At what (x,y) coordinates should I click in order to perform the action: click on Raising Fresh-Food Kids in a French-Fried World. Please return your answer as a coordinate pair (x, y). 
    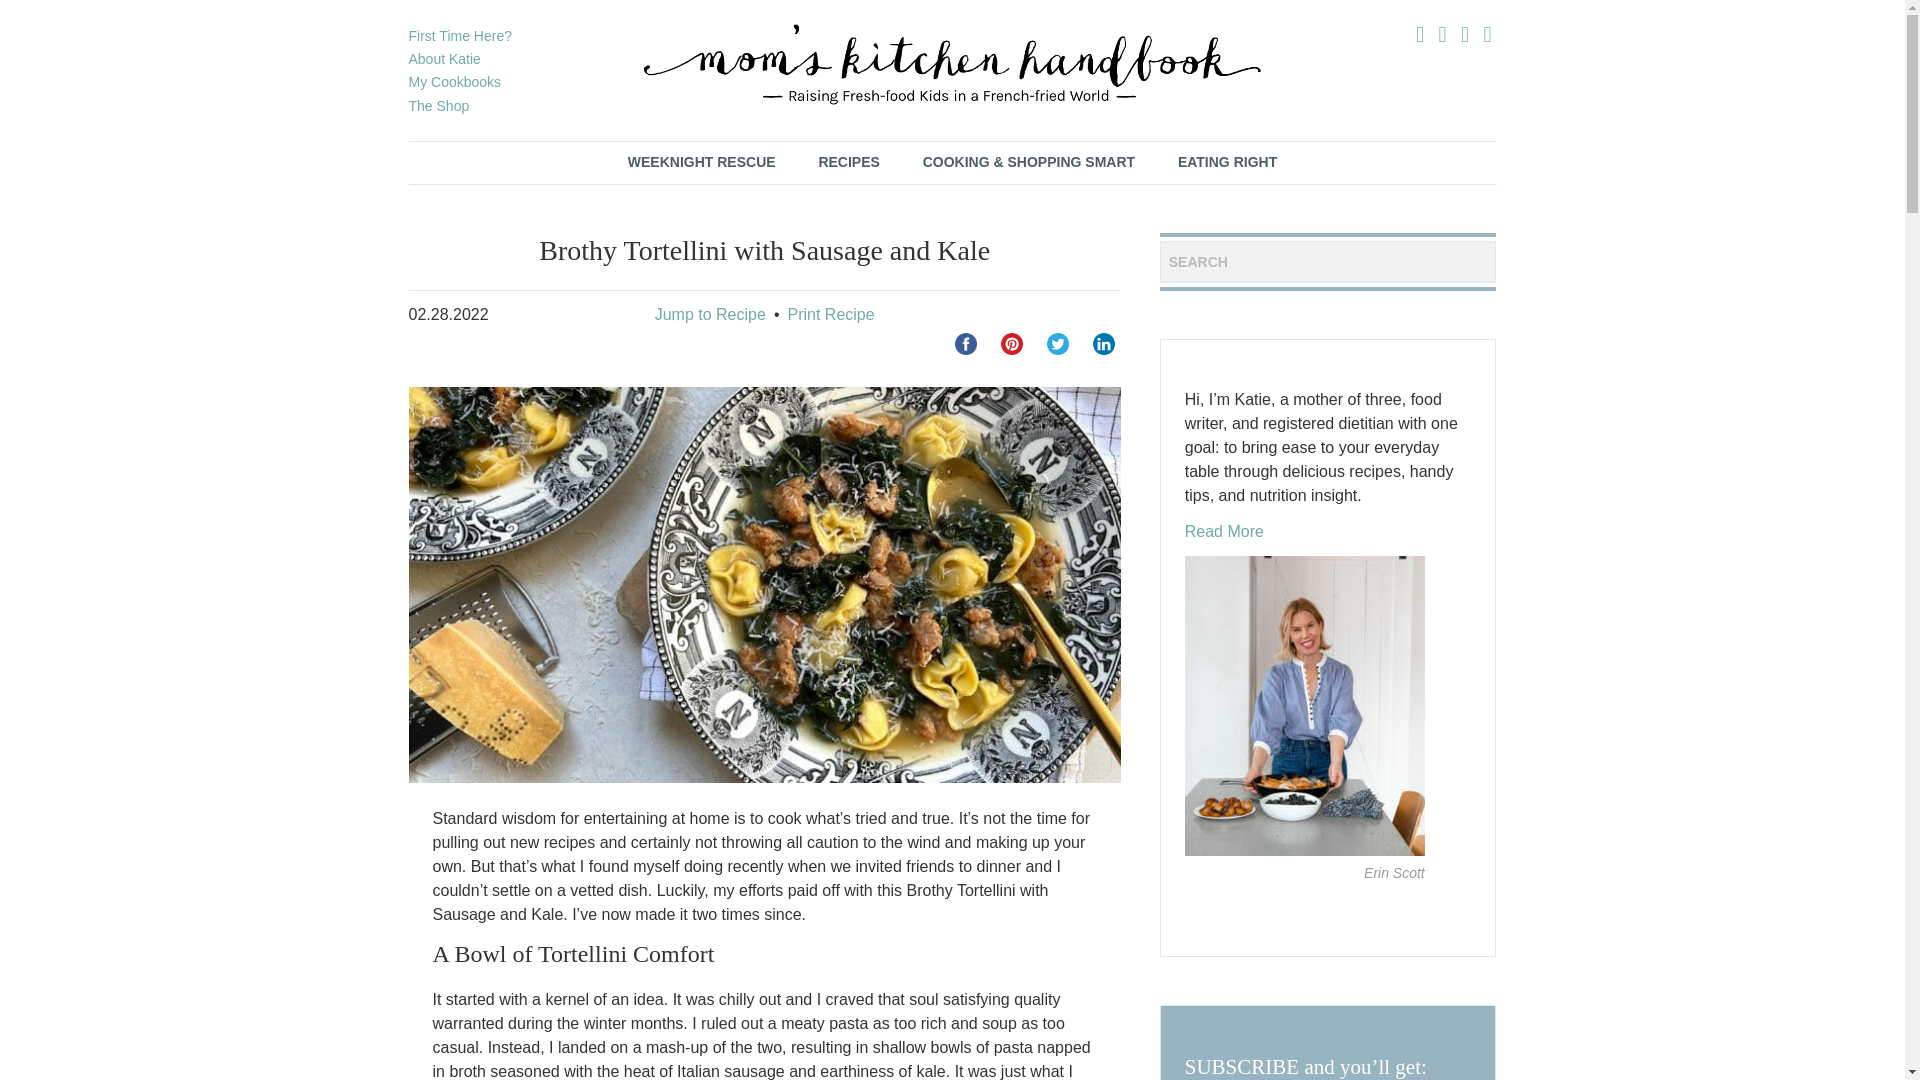
    Looking at the image, I should click on (952, 64).